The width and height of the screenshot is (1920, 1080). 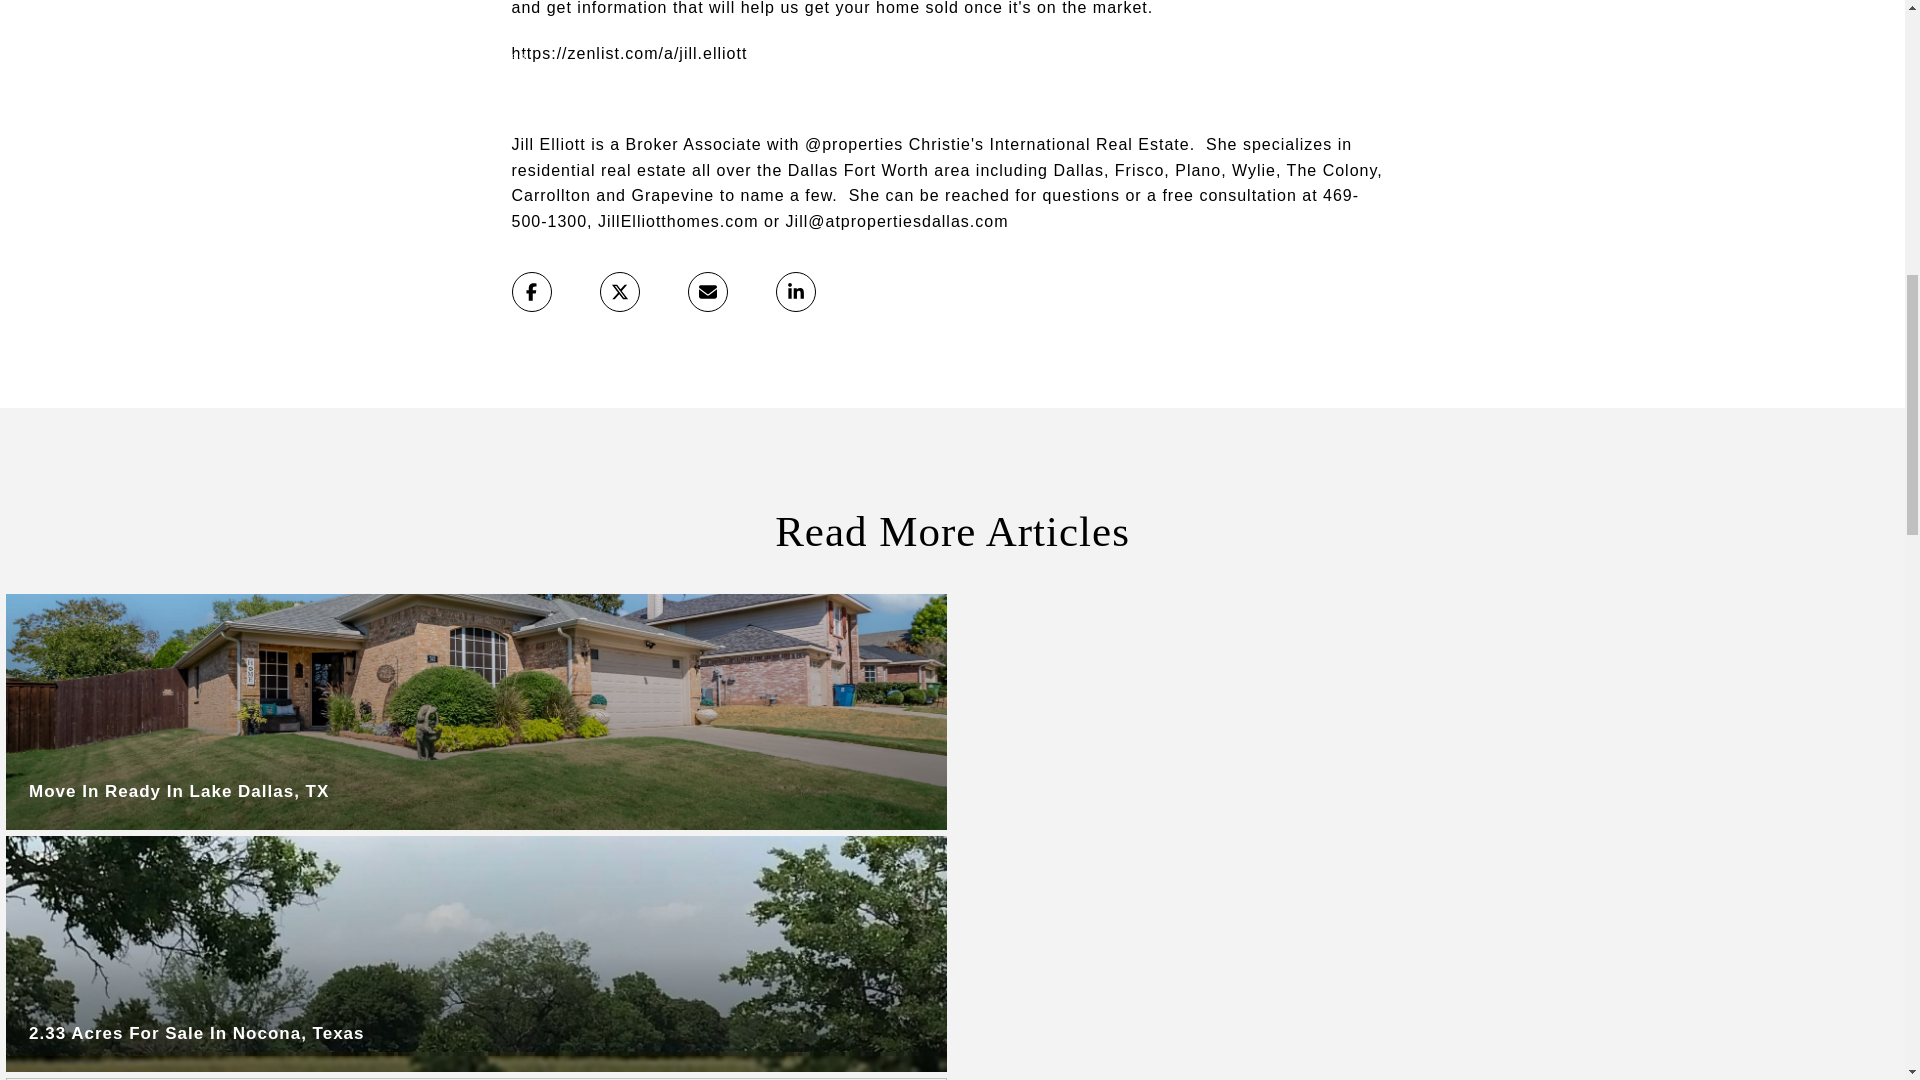 I want to click on Your Exclusive DFW Home Search , so click(x=630, y=53).